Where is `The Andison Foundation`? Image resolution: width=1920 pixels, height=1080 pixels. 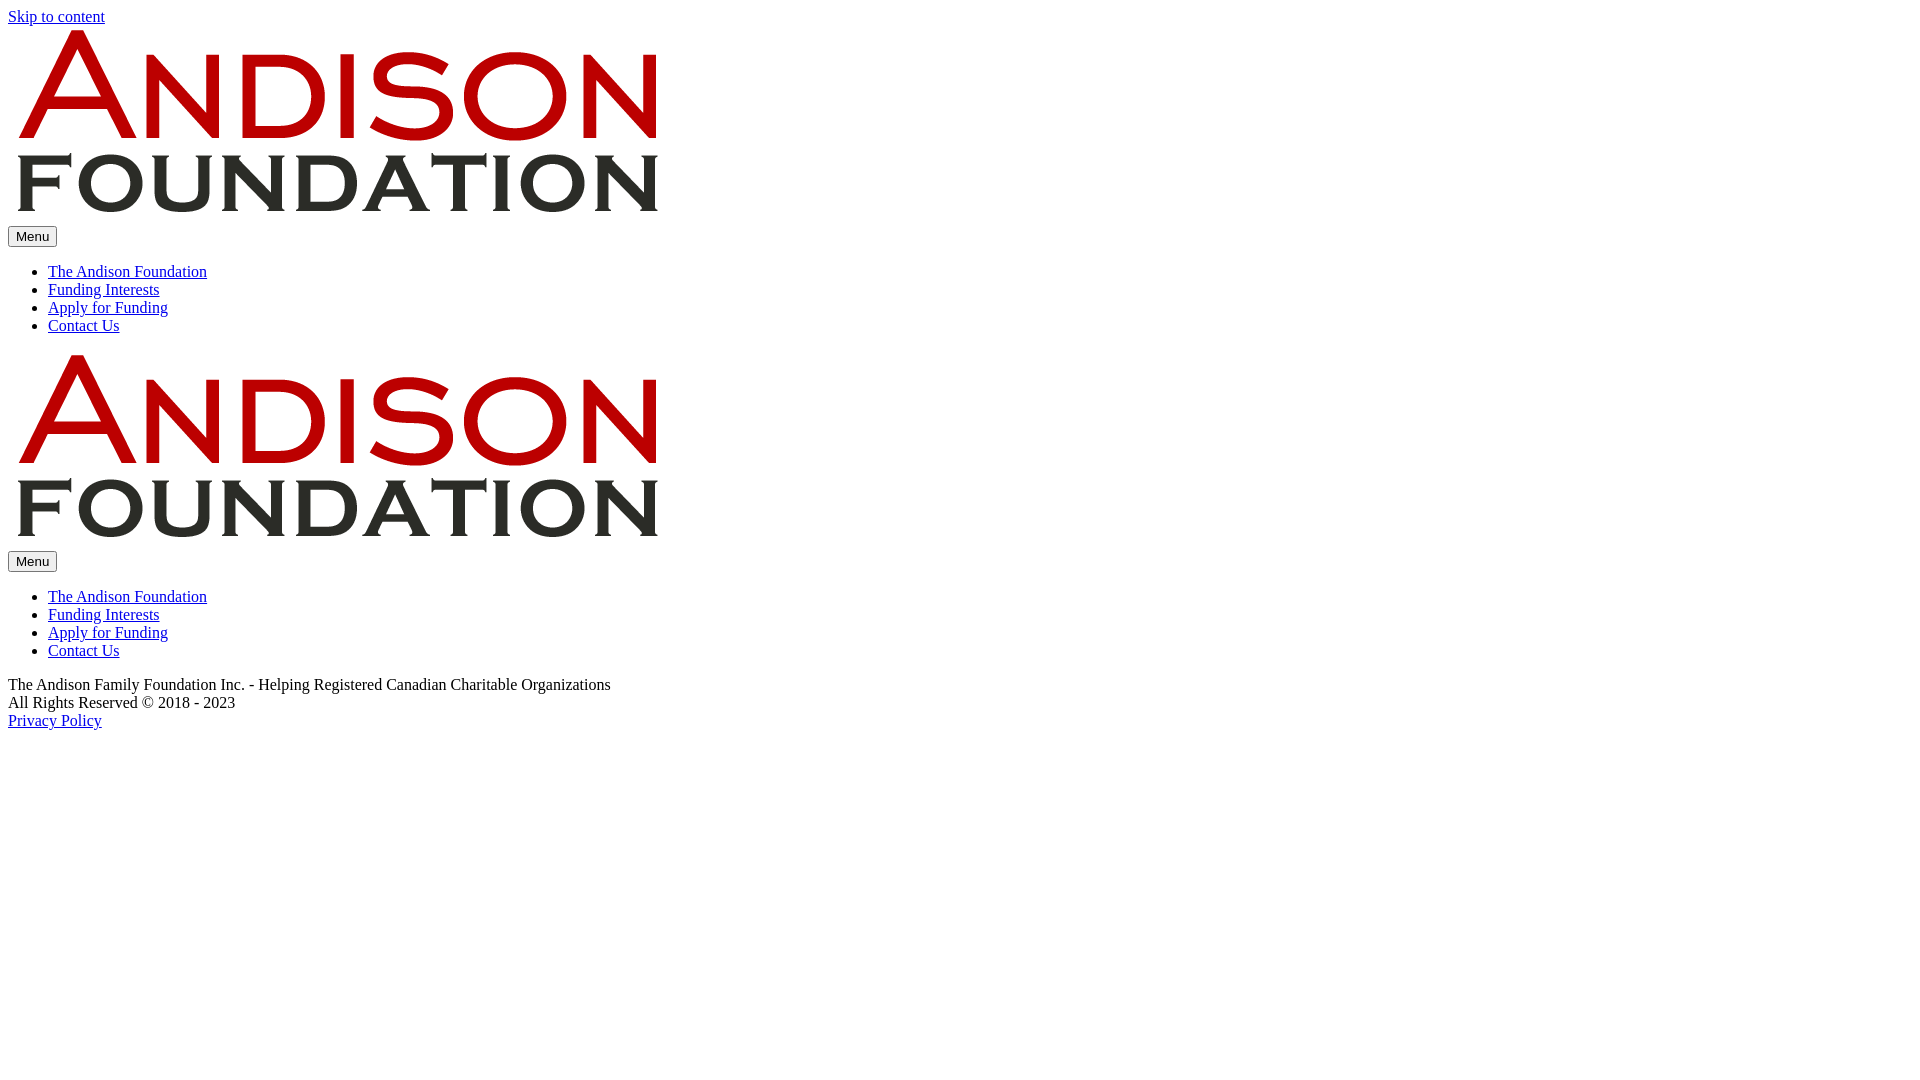 The Andison Foundation is located at coordinates (128, 596).